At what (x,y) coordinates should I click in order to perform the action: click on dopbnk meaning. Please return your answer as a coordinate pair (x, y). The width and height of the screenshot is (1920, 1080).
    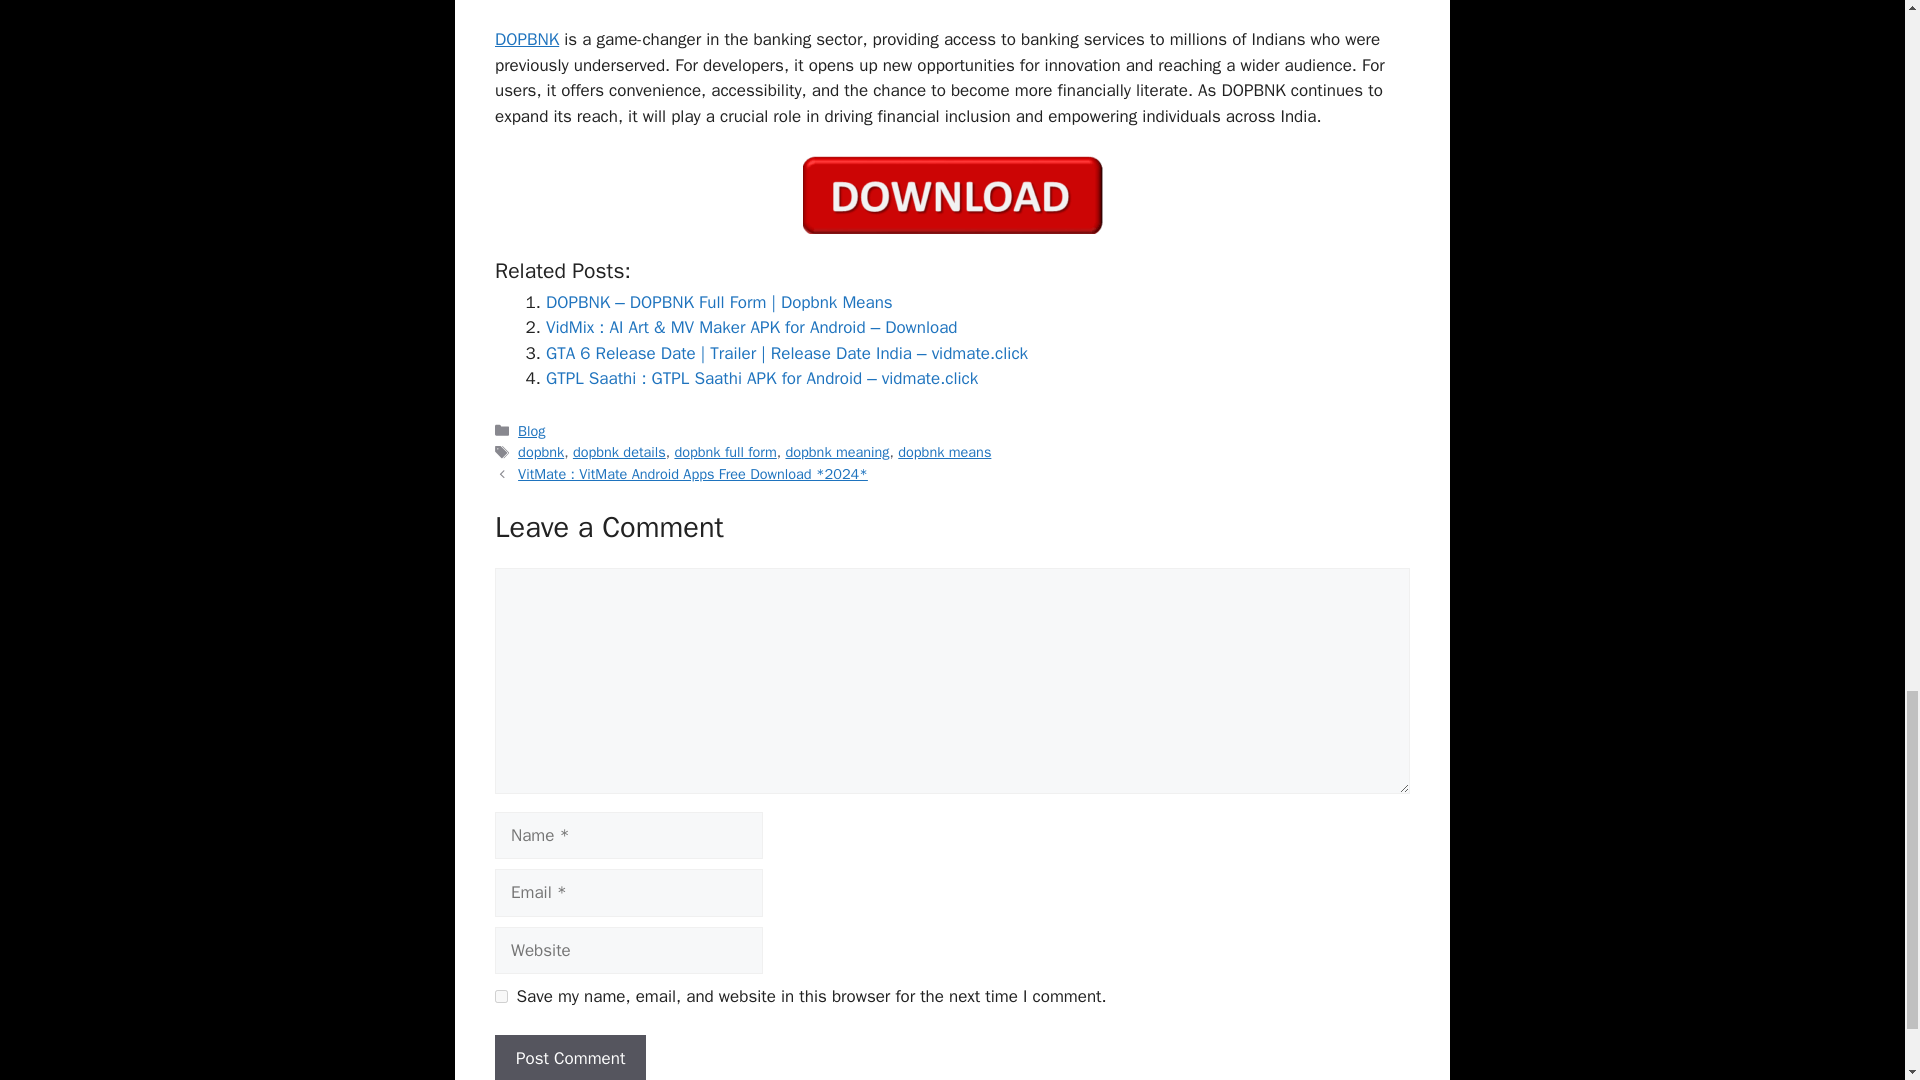
    Looking at the image, I should click on (836, 452).